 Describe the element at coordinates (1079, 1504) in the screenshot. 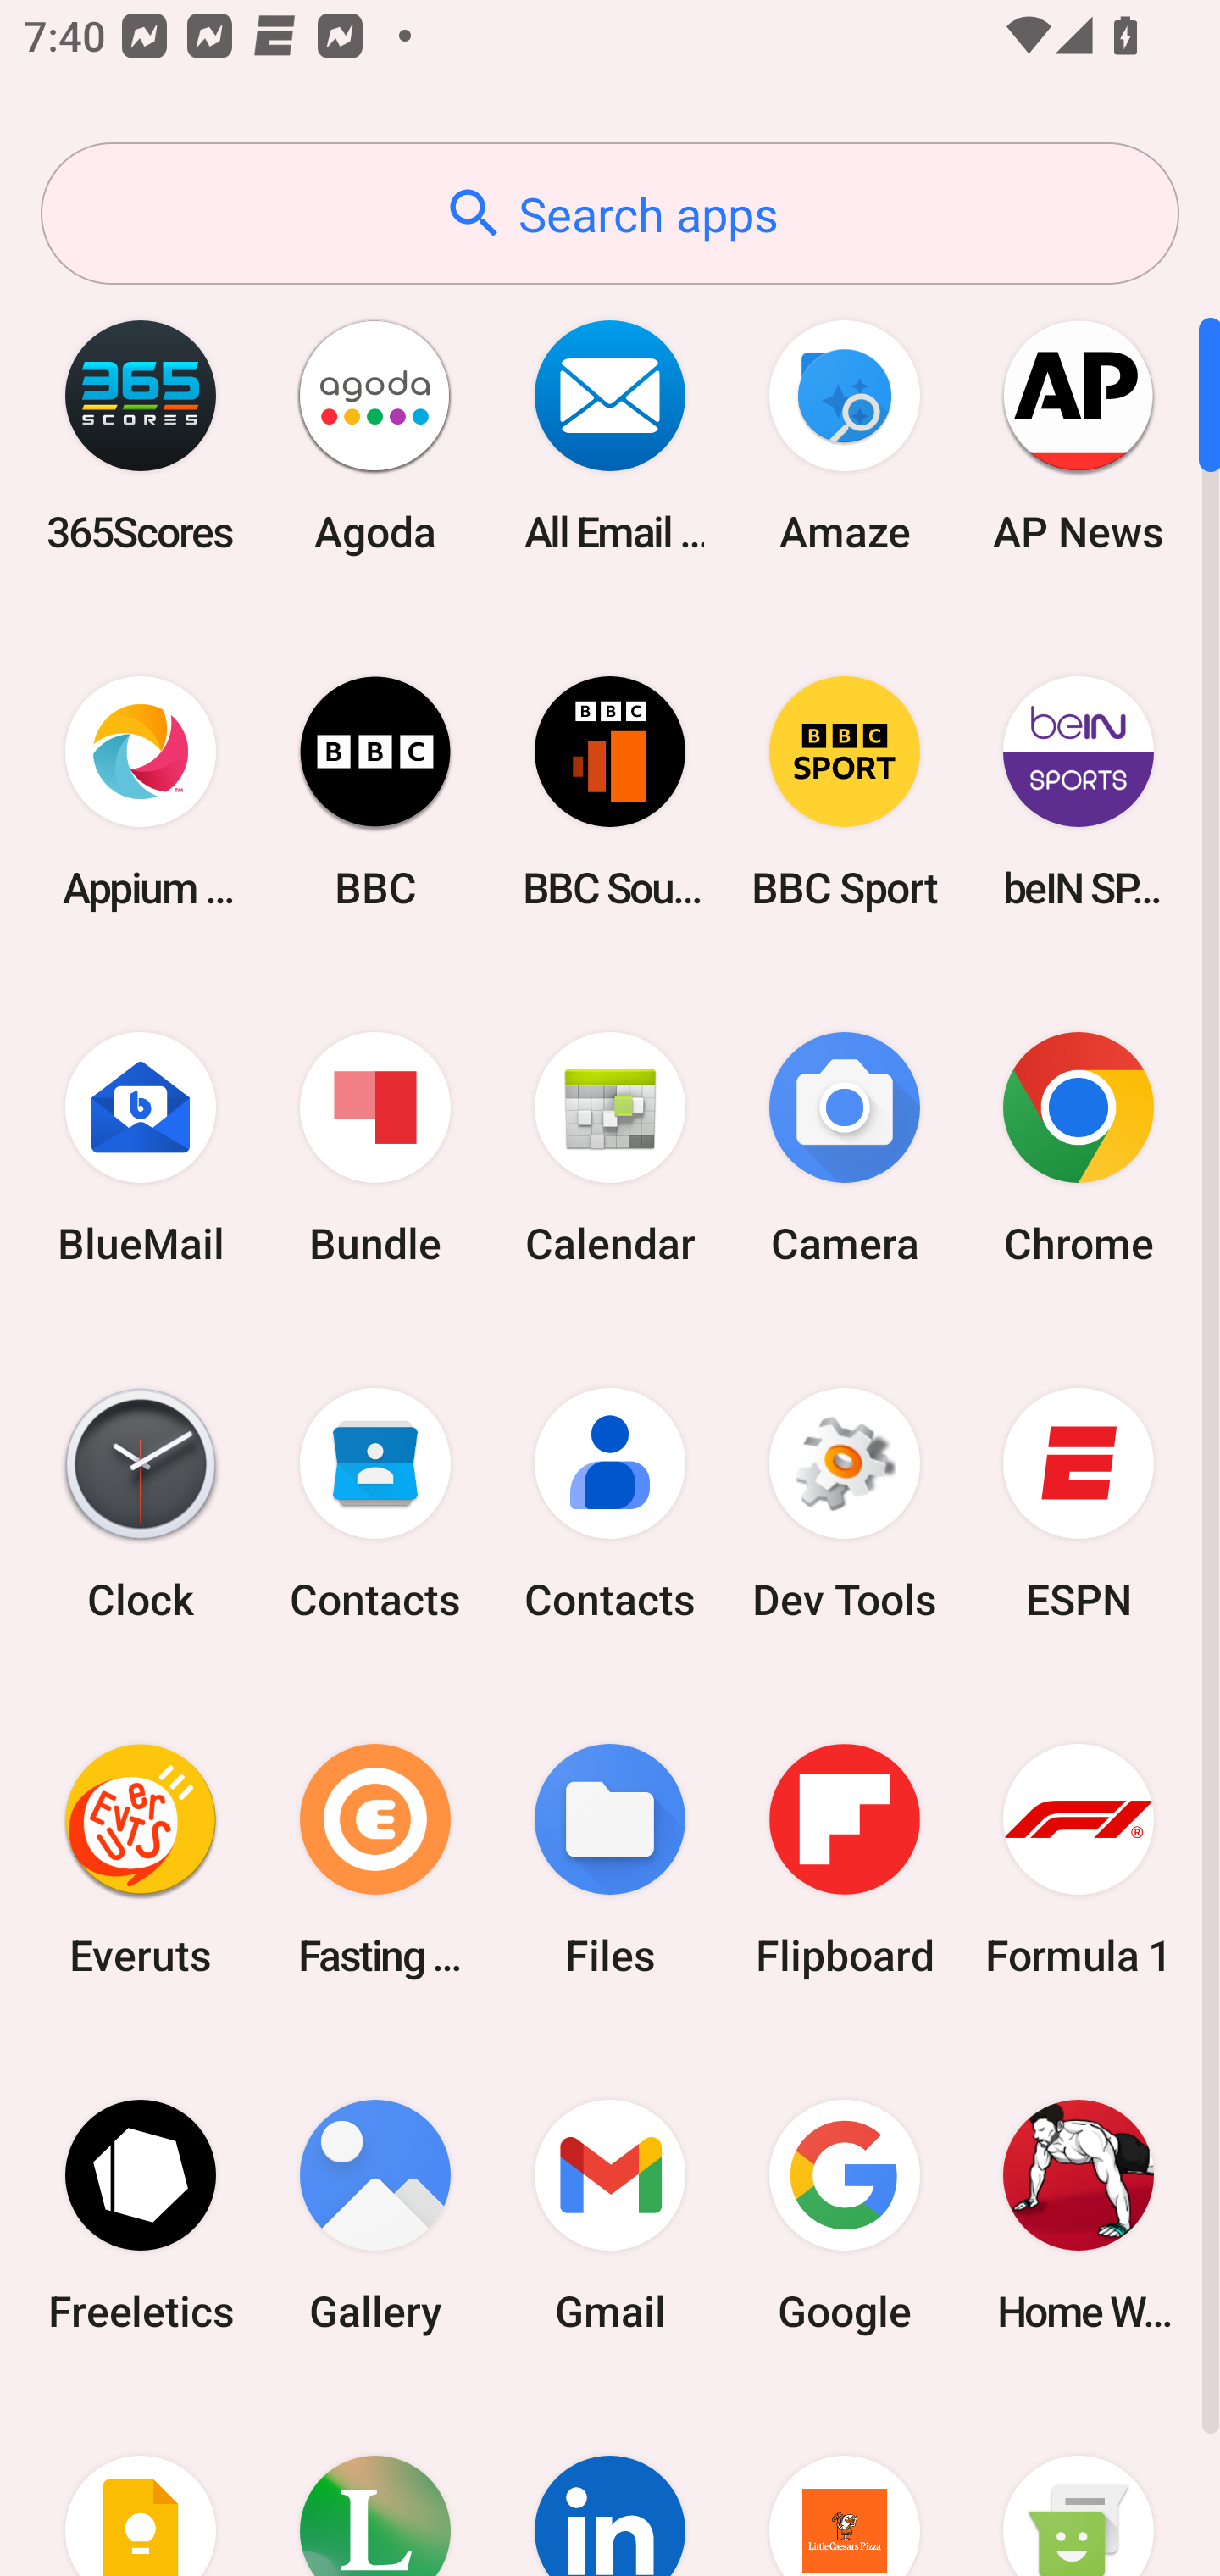

I see `ESPN` at that location.